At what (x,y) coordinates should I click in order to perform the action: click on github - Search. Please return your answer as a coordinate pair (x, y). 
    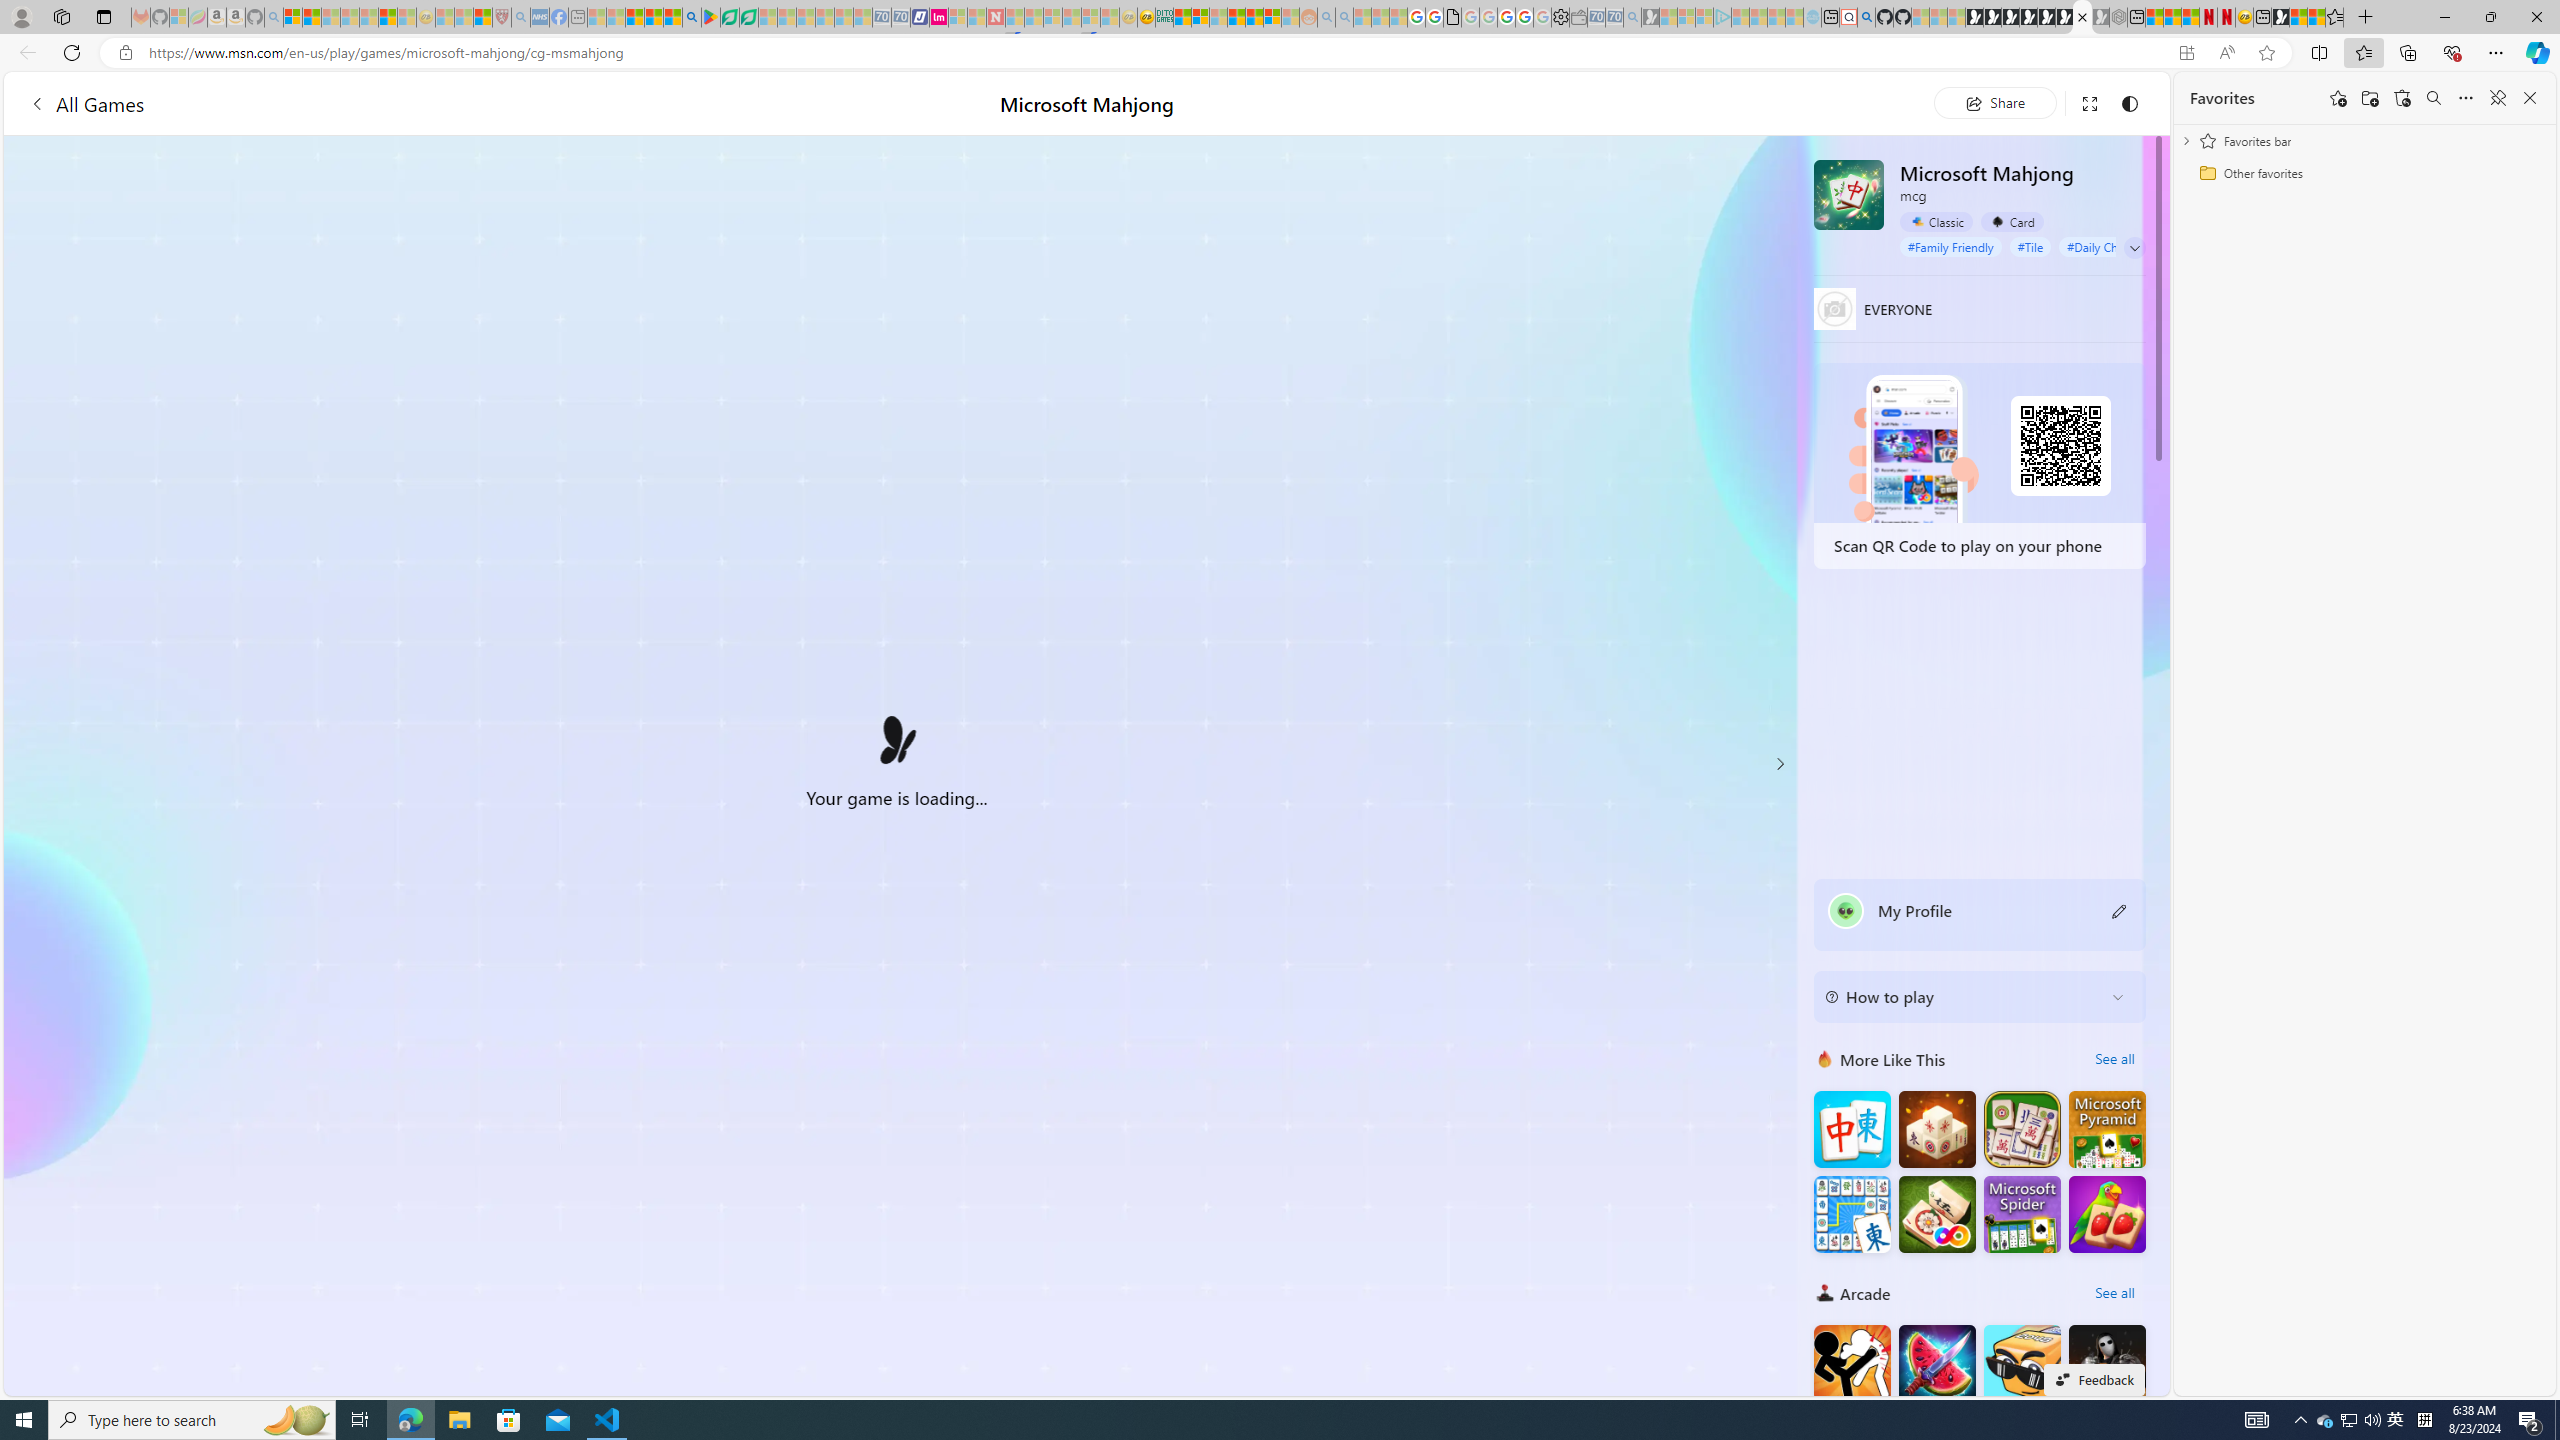
    Looking at the image, I should click on (1866, 17).